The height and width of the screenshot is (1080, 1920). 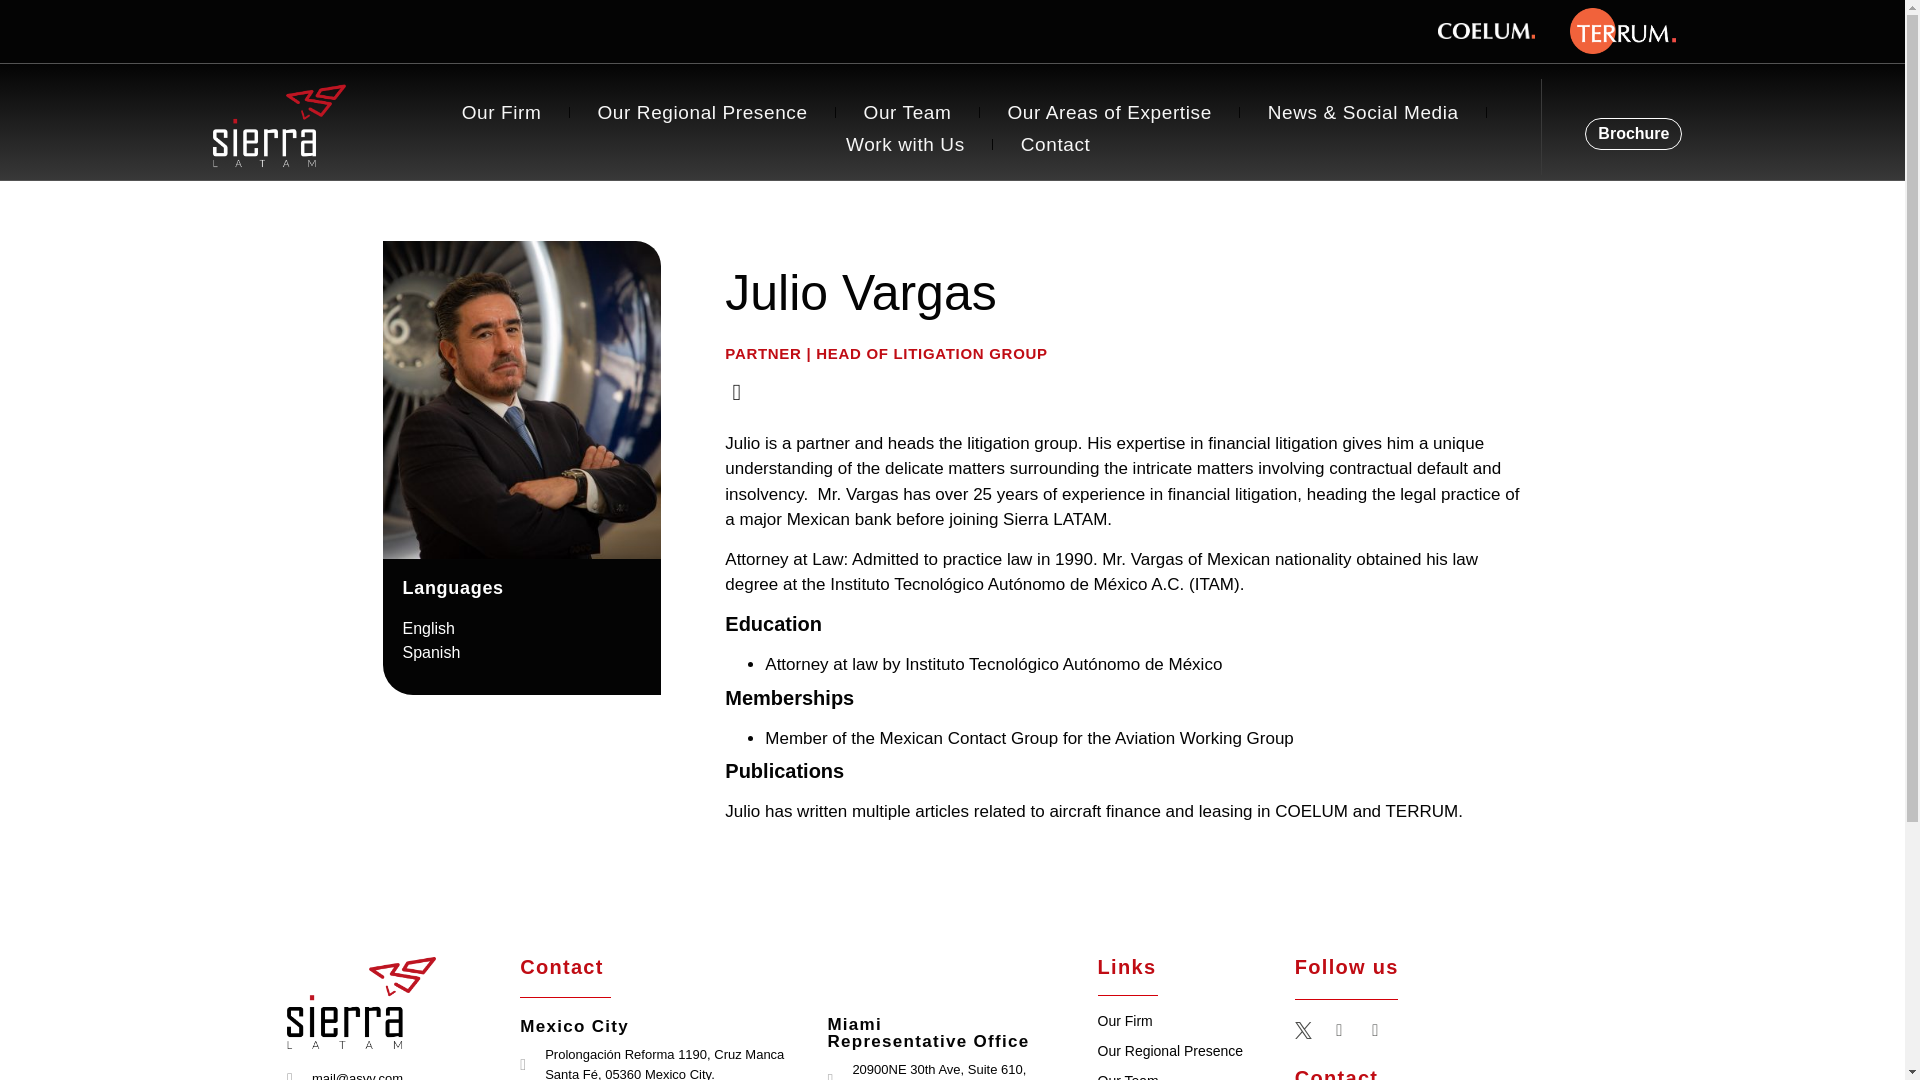 I want to click on Our Areas of Expertise, so click(x=1108, y=112).